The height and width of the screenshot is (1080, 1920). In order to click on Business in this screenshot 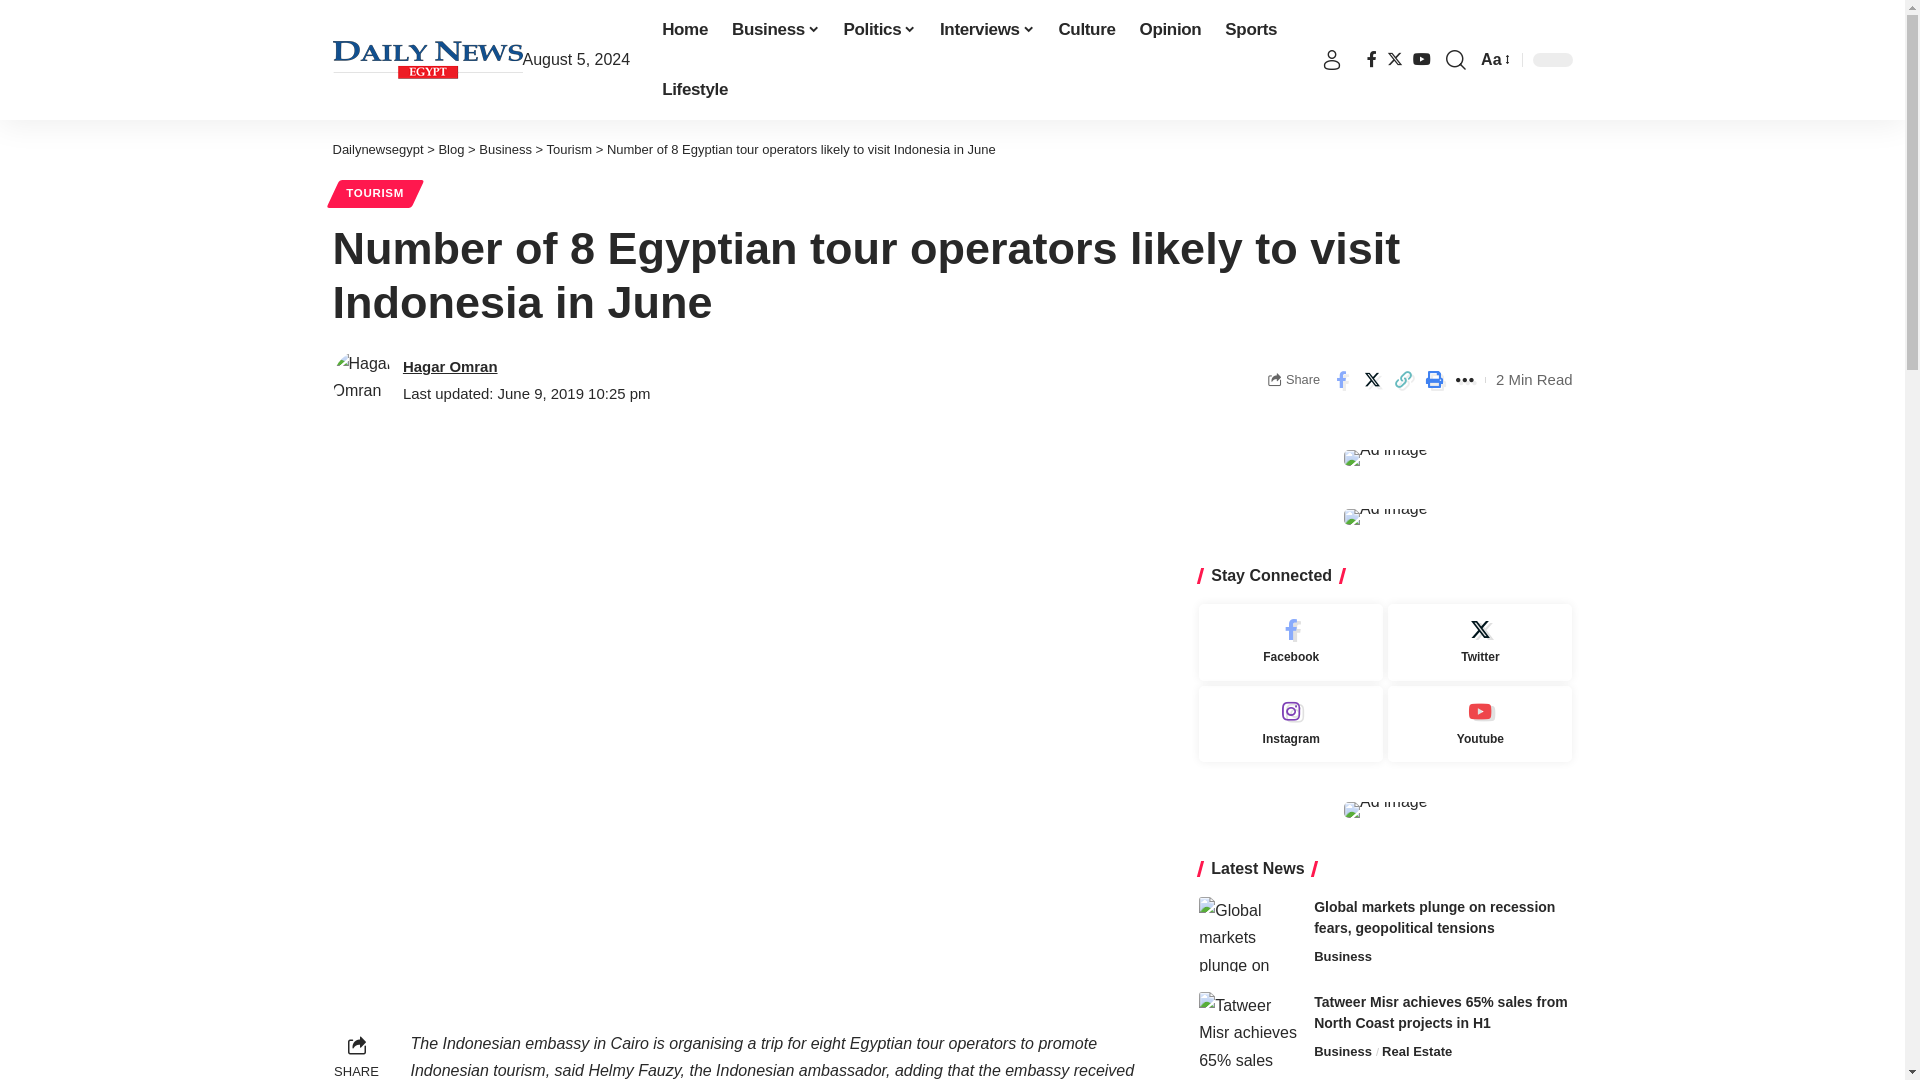, I will do `click(776, 30)`.